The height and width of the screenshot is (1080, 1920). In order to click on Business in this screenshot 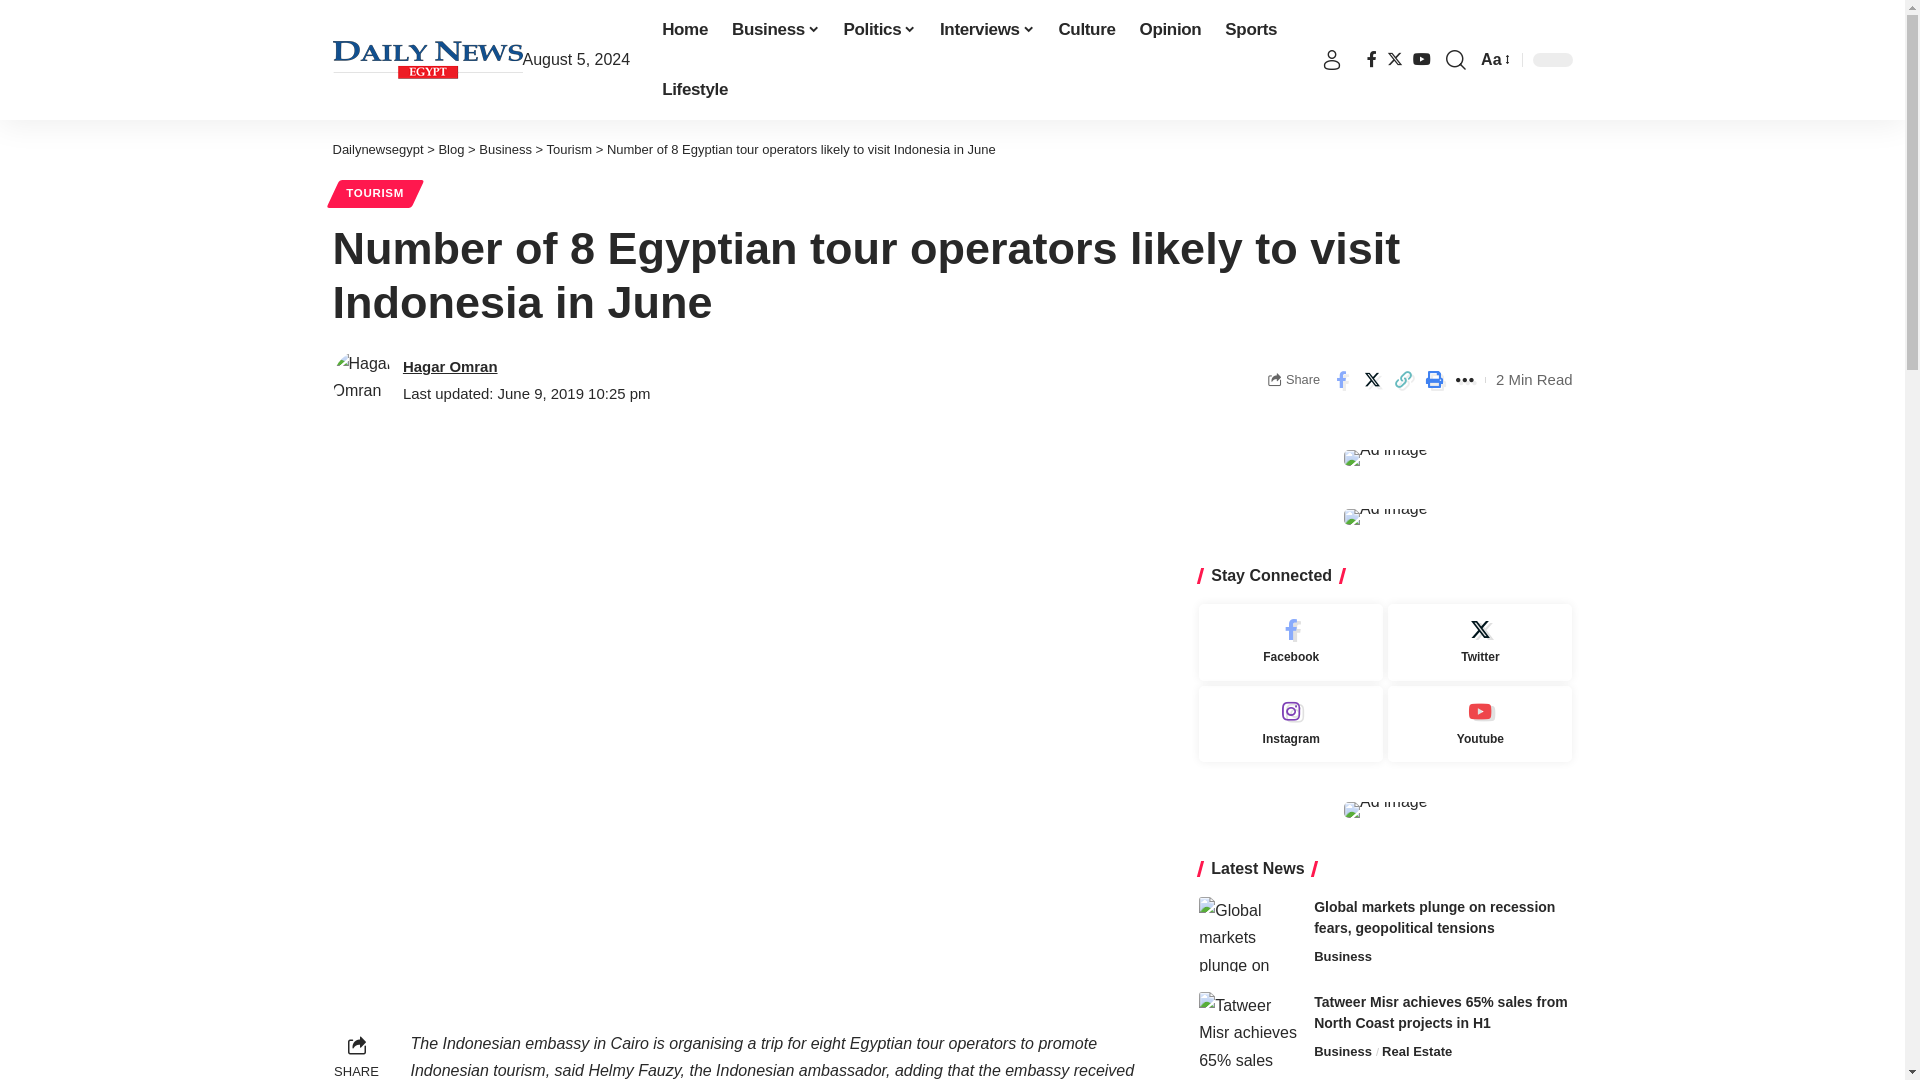, I will do `click(776, 30)`.